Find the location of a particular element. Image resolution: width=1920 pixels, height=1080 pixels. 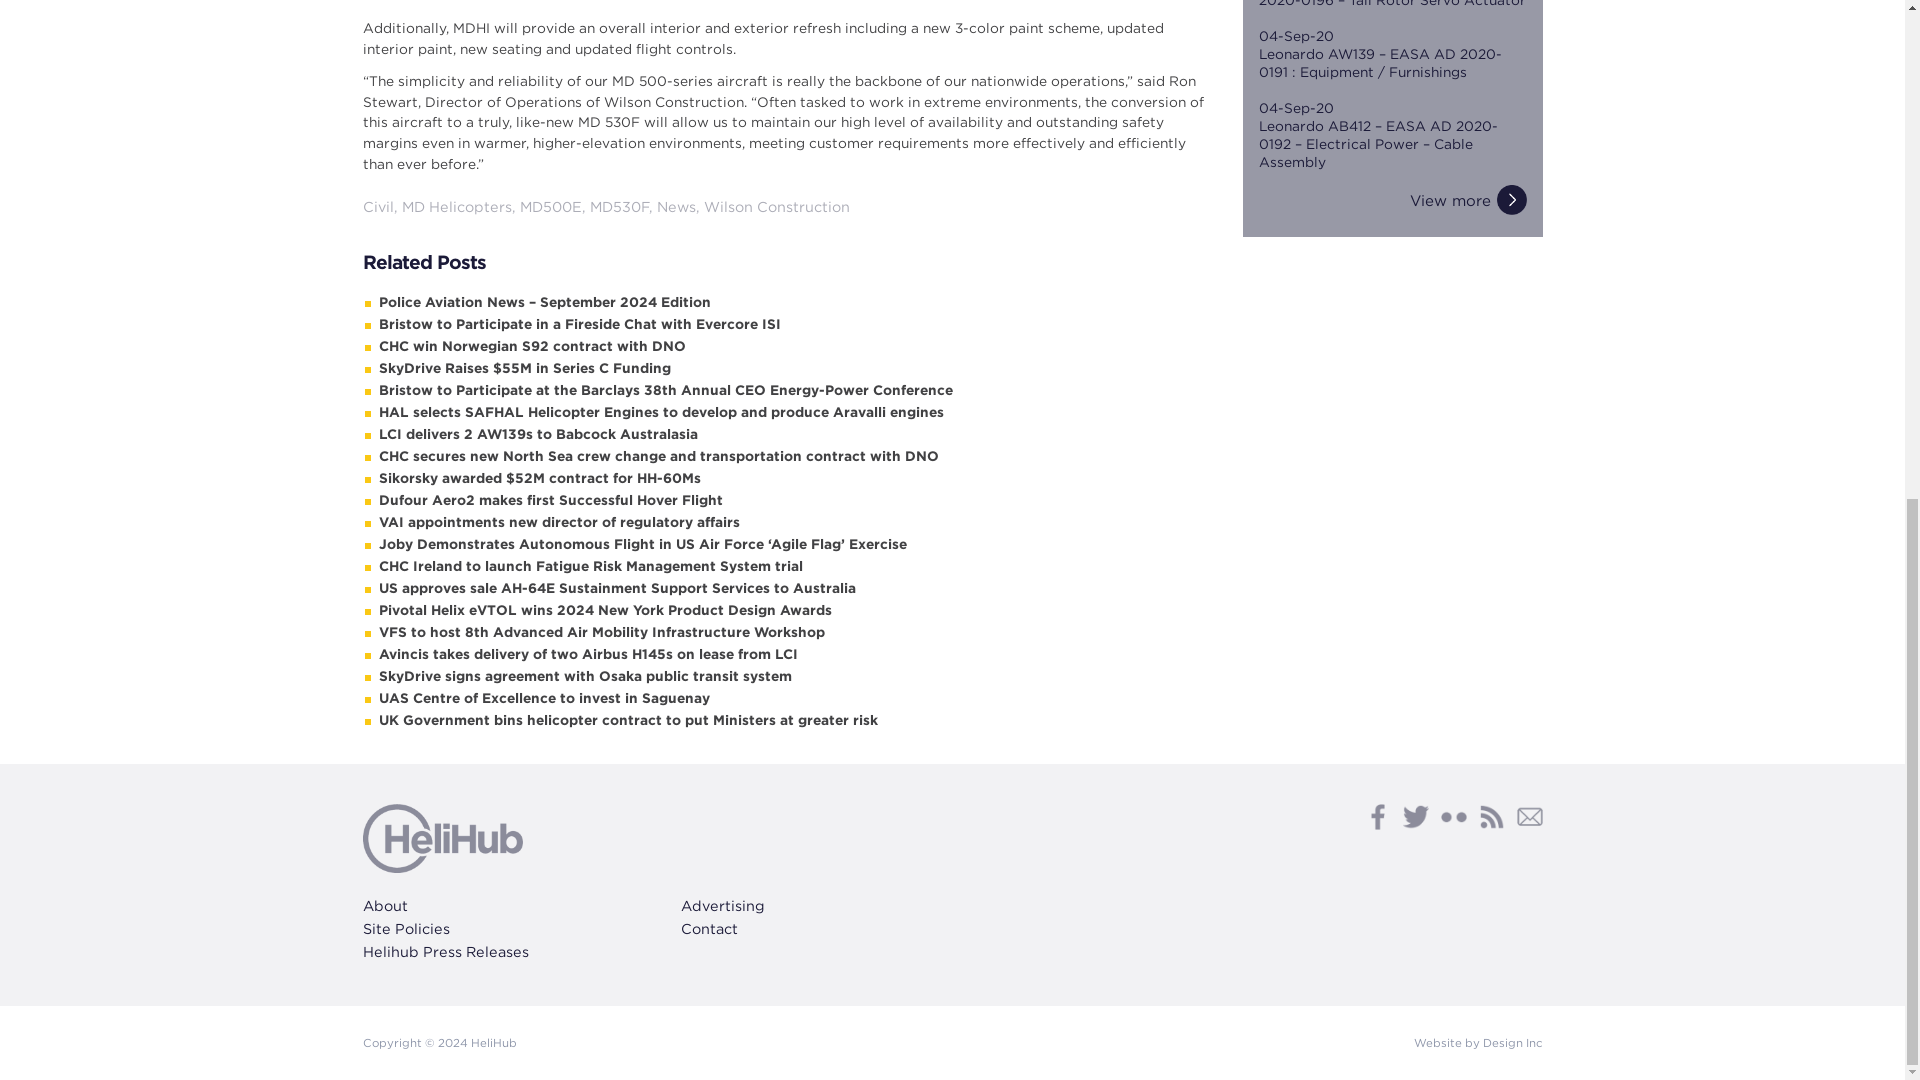

Subscribe is located at coordinates (1528, 816).